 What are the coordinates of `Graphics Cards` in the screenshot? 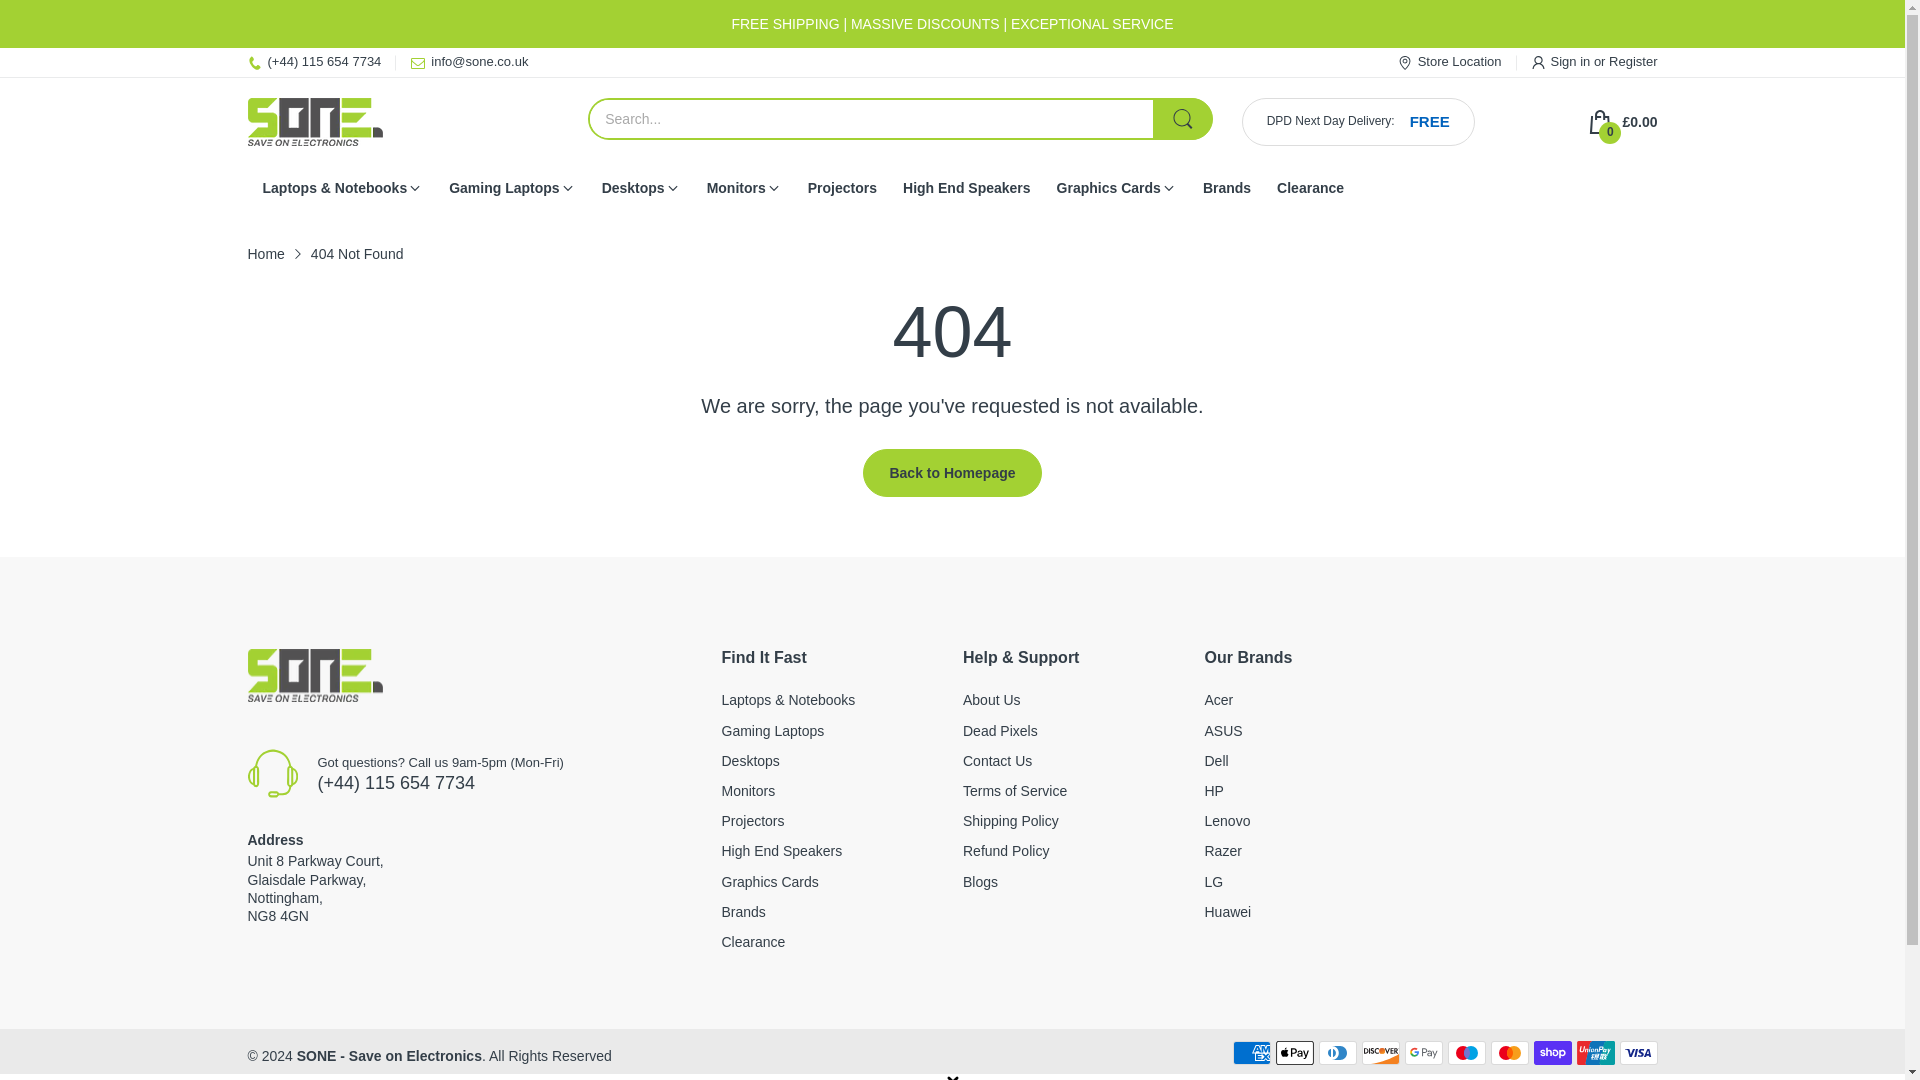 It's located at (1109, 188).